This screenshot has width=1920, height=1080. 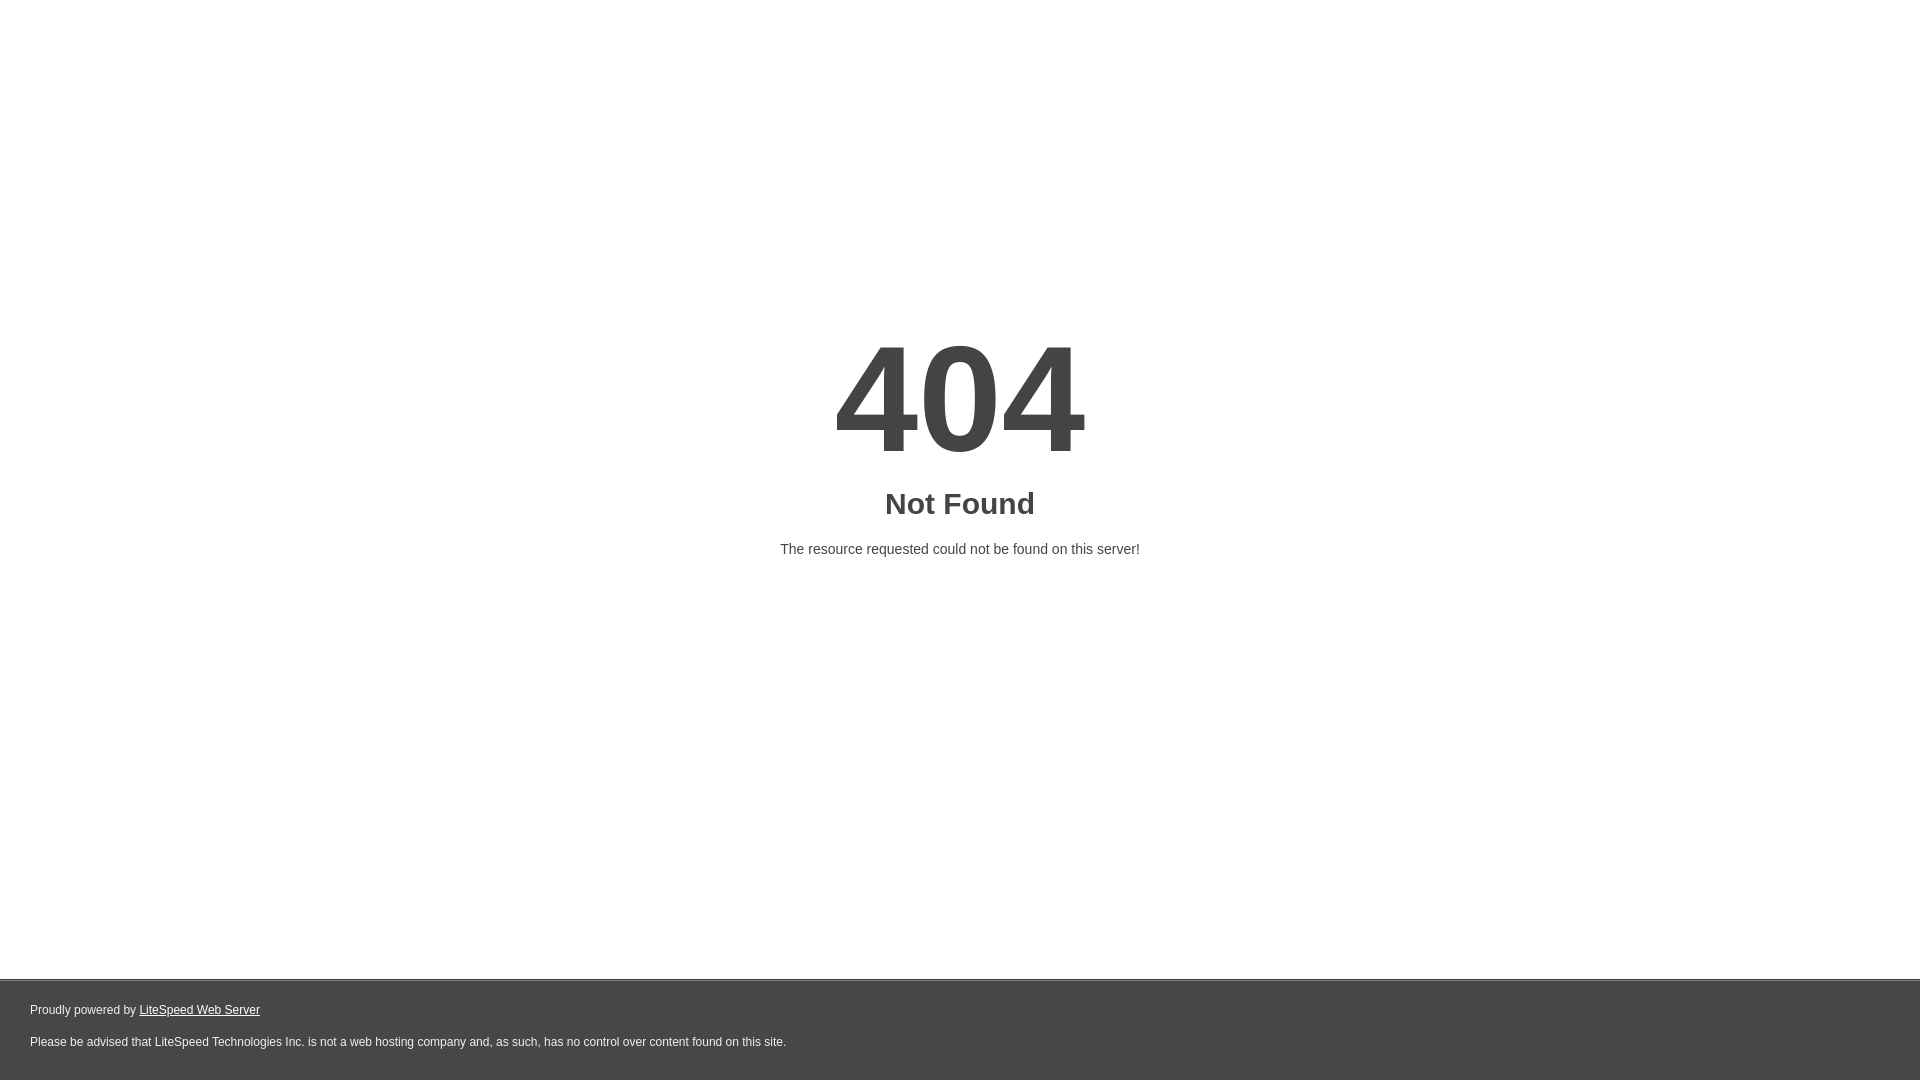 What do you see at coordinates (200, 1010) in the screenshot?
I see `LiteSpeed Web Server` at bounding box center [200, 1010].